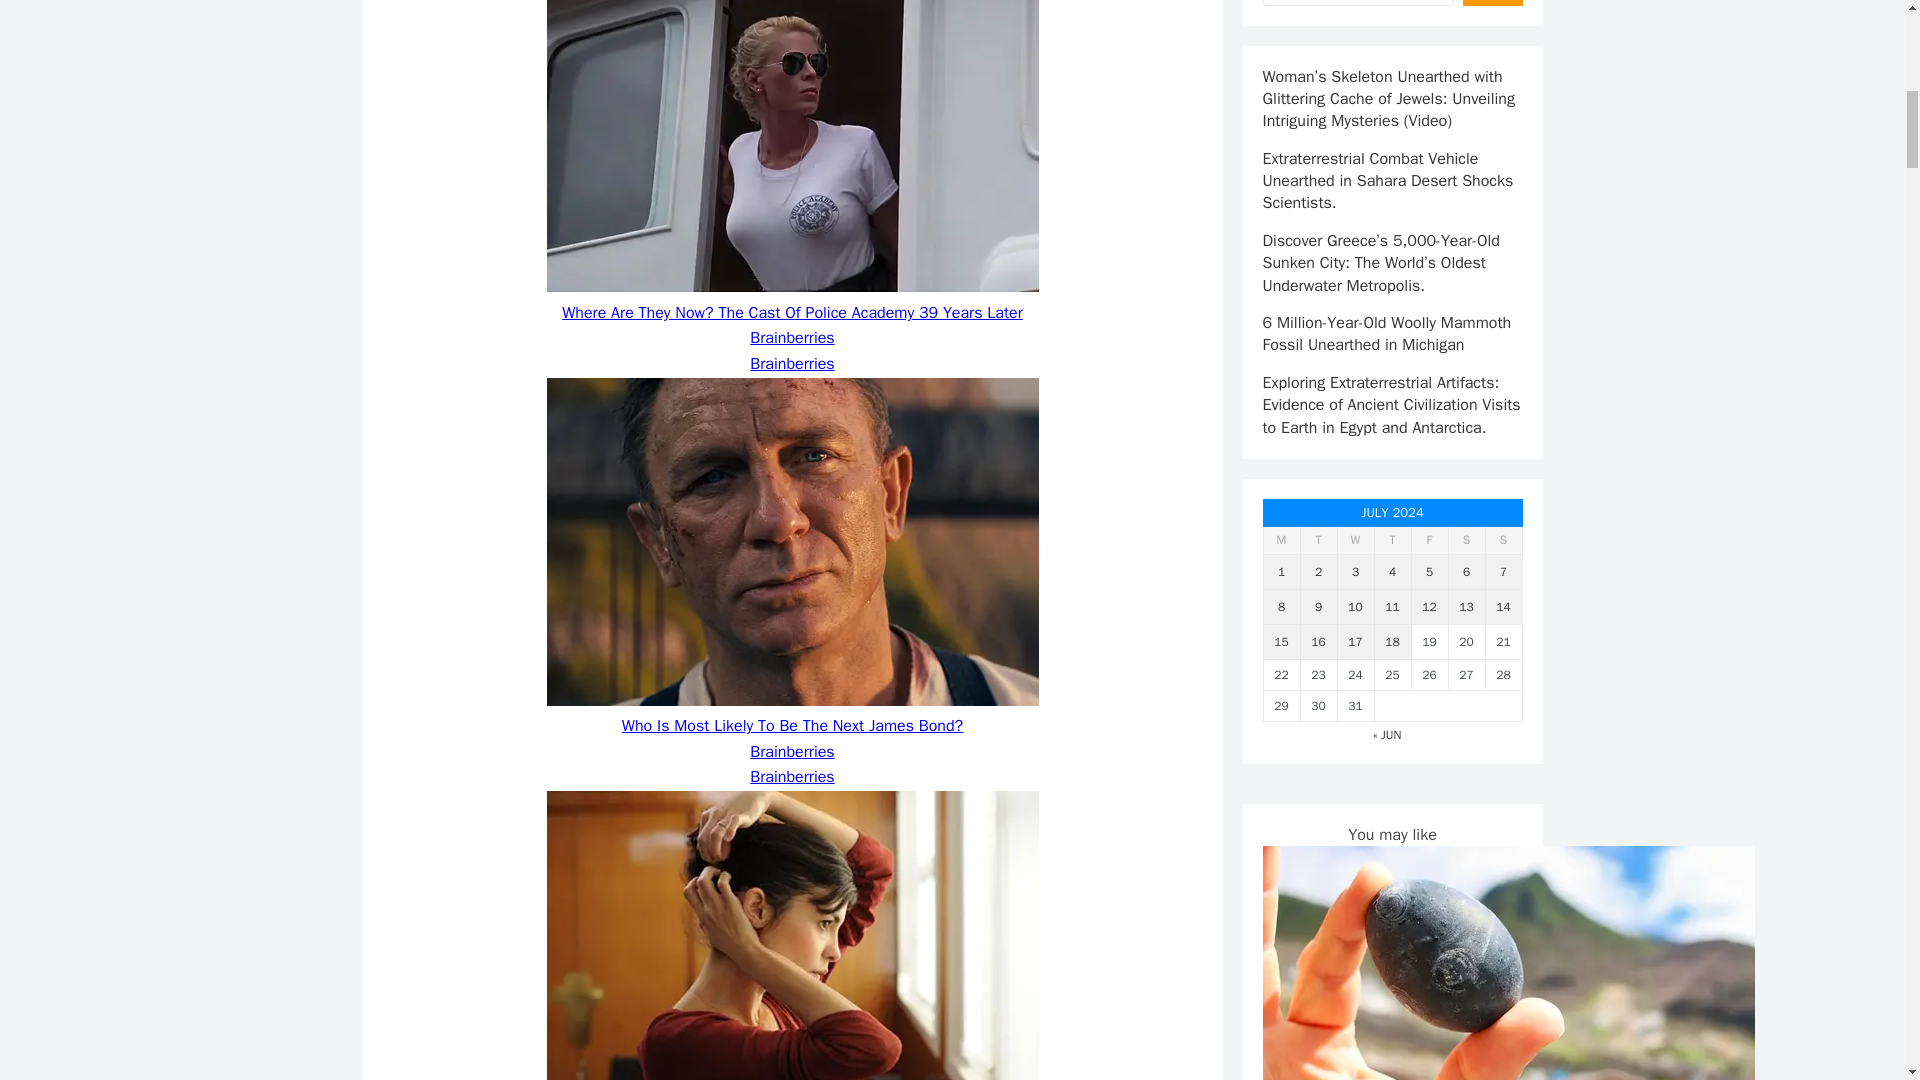  I want to click on Monday, so click(1281, 540).